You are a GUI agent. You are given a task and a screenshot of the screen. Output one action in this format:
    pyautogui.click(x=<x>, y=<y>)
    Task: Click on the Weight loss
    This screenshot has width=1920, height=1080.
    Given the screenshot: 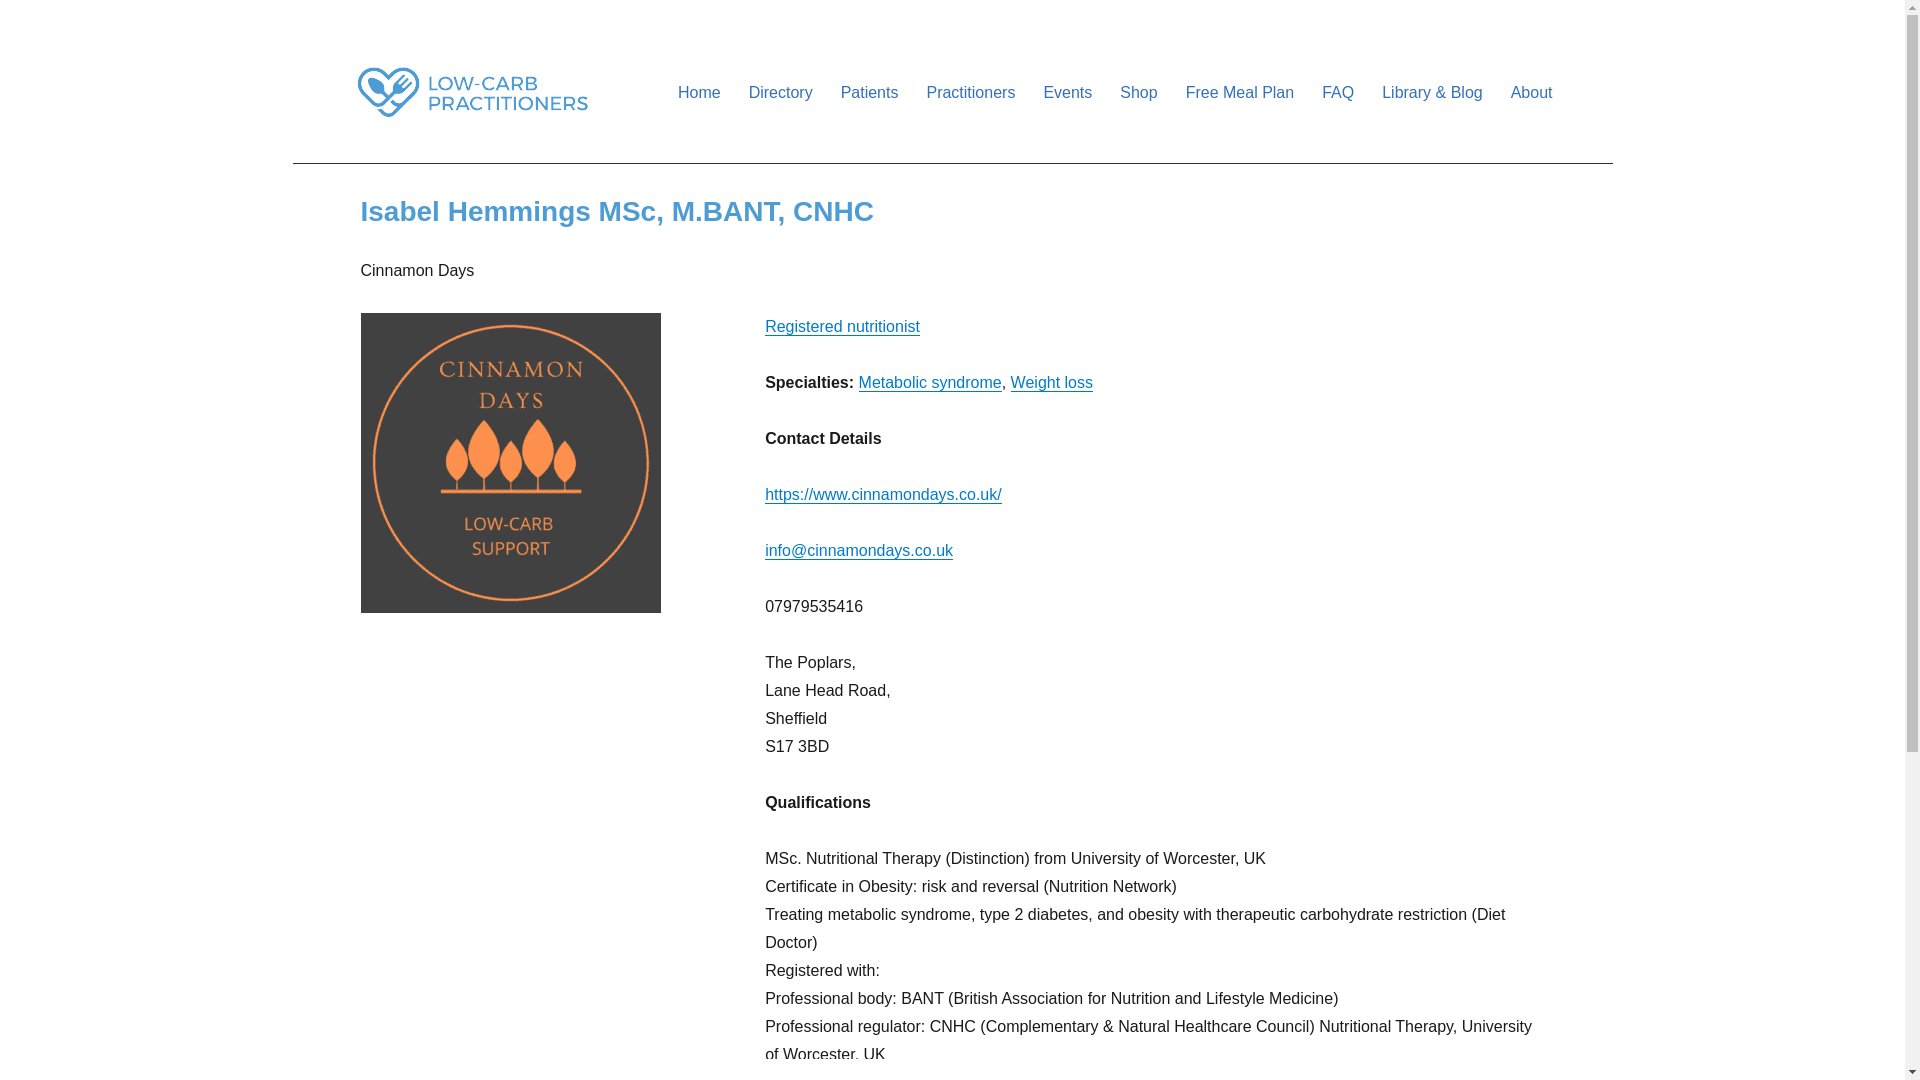 What is the action you would take?
    pyautogui.click(x=1052, y=382)
    